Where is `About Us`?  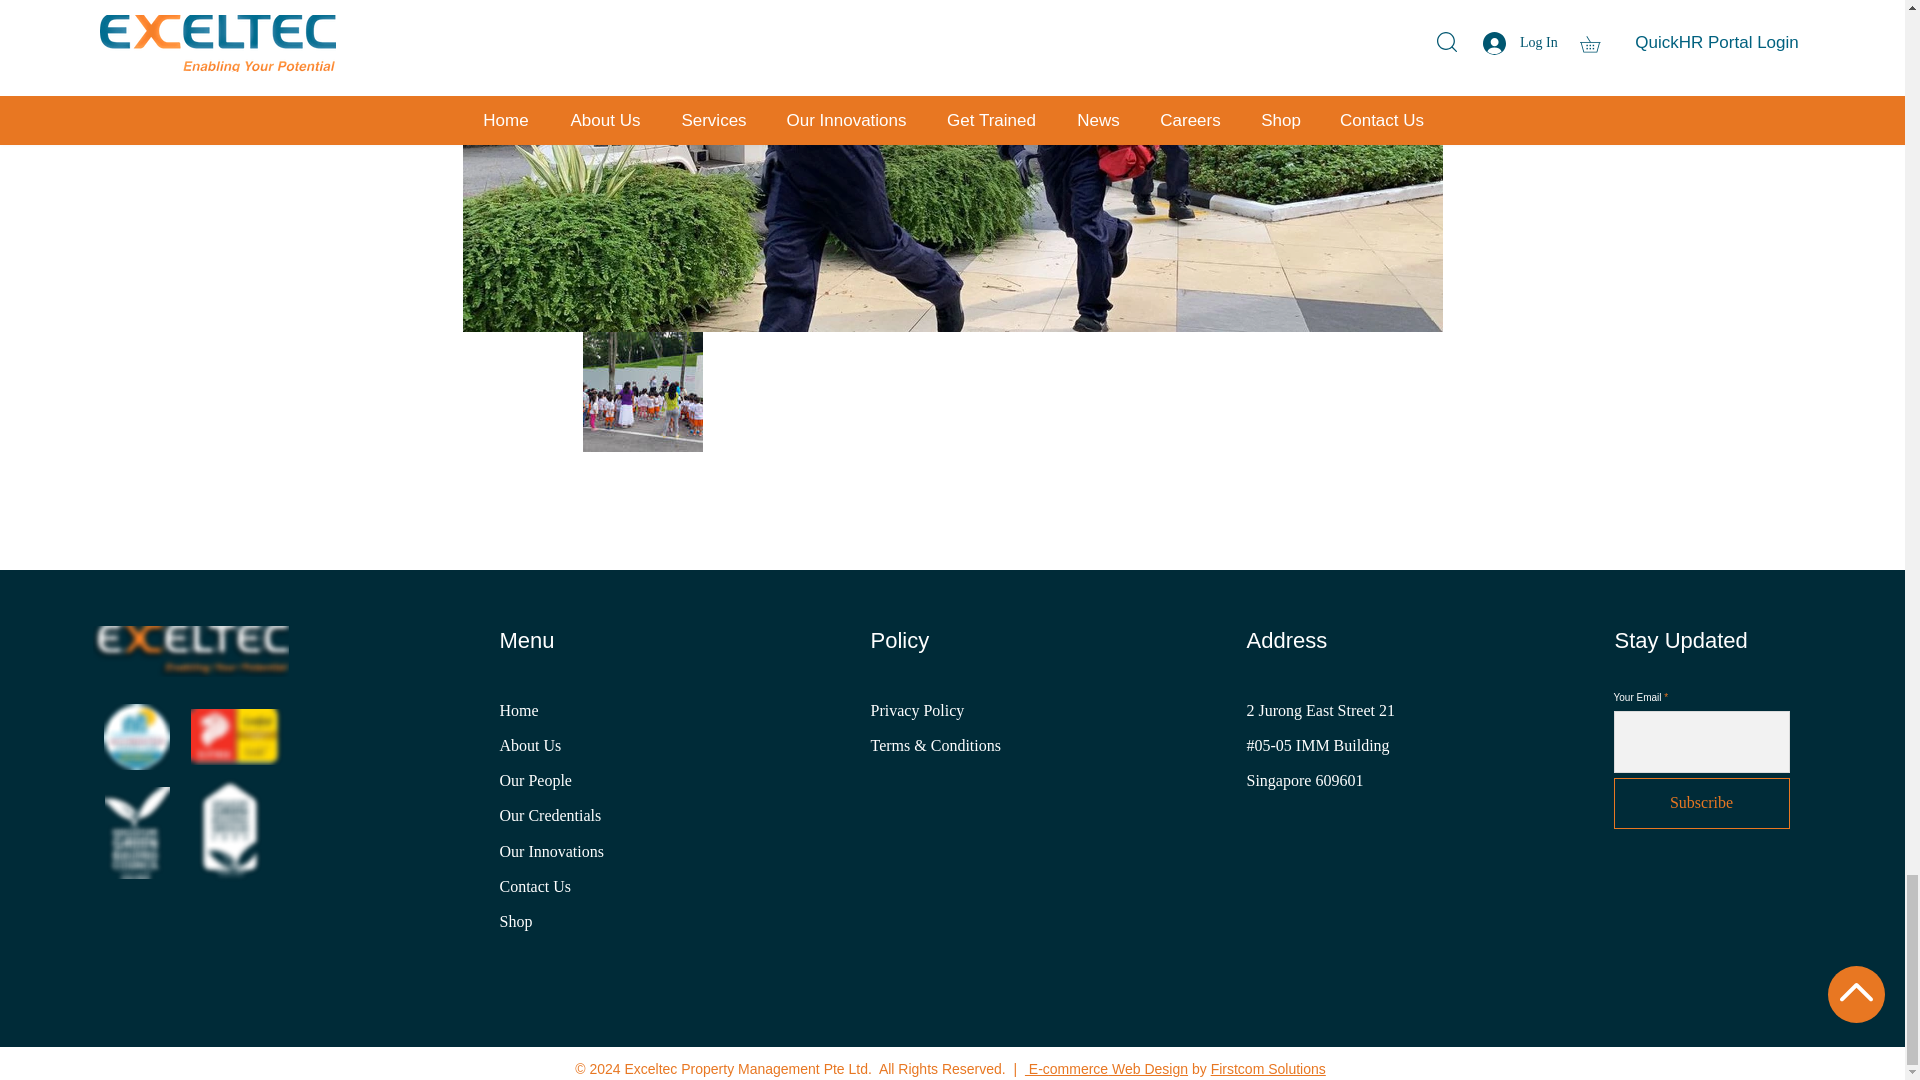
About Us is located at coordinates (530, 744).